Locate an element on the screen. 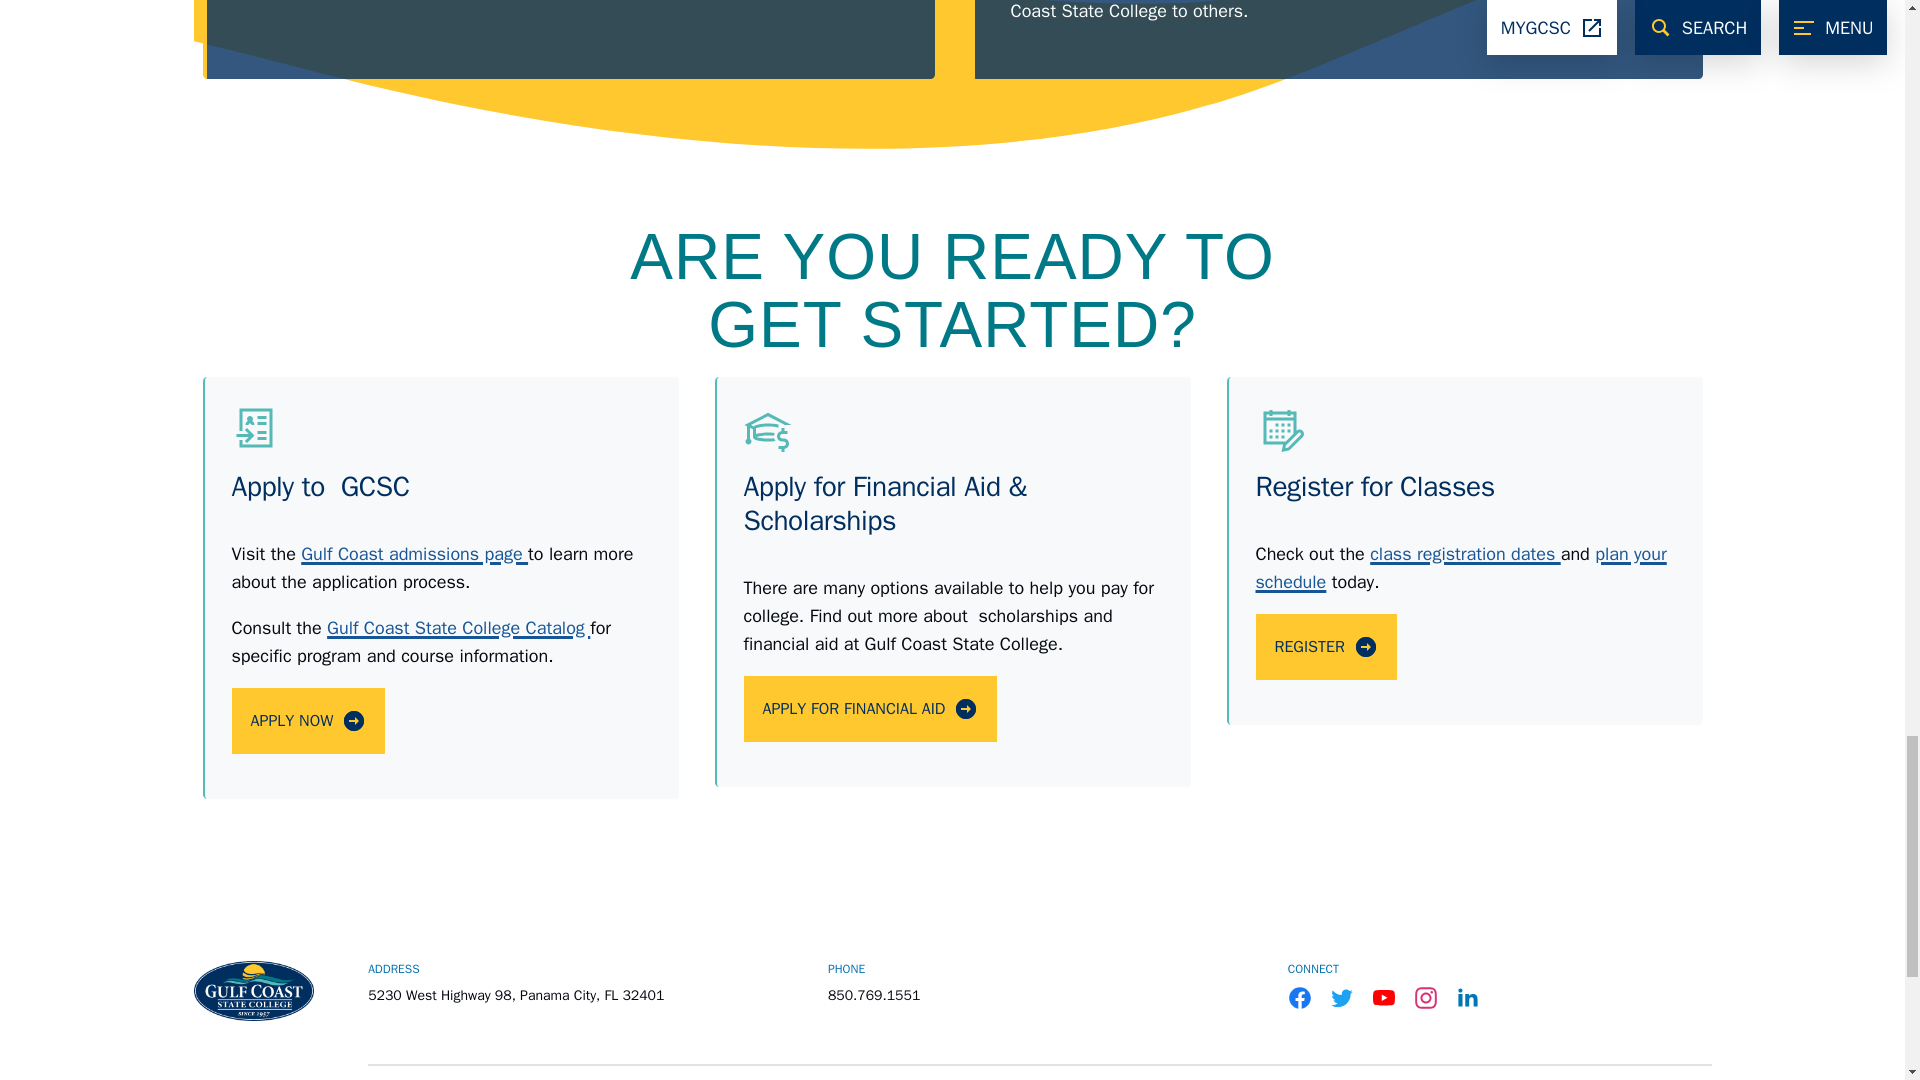  Gulf Coast State College Twitter is located at coordinates (1342, 998).